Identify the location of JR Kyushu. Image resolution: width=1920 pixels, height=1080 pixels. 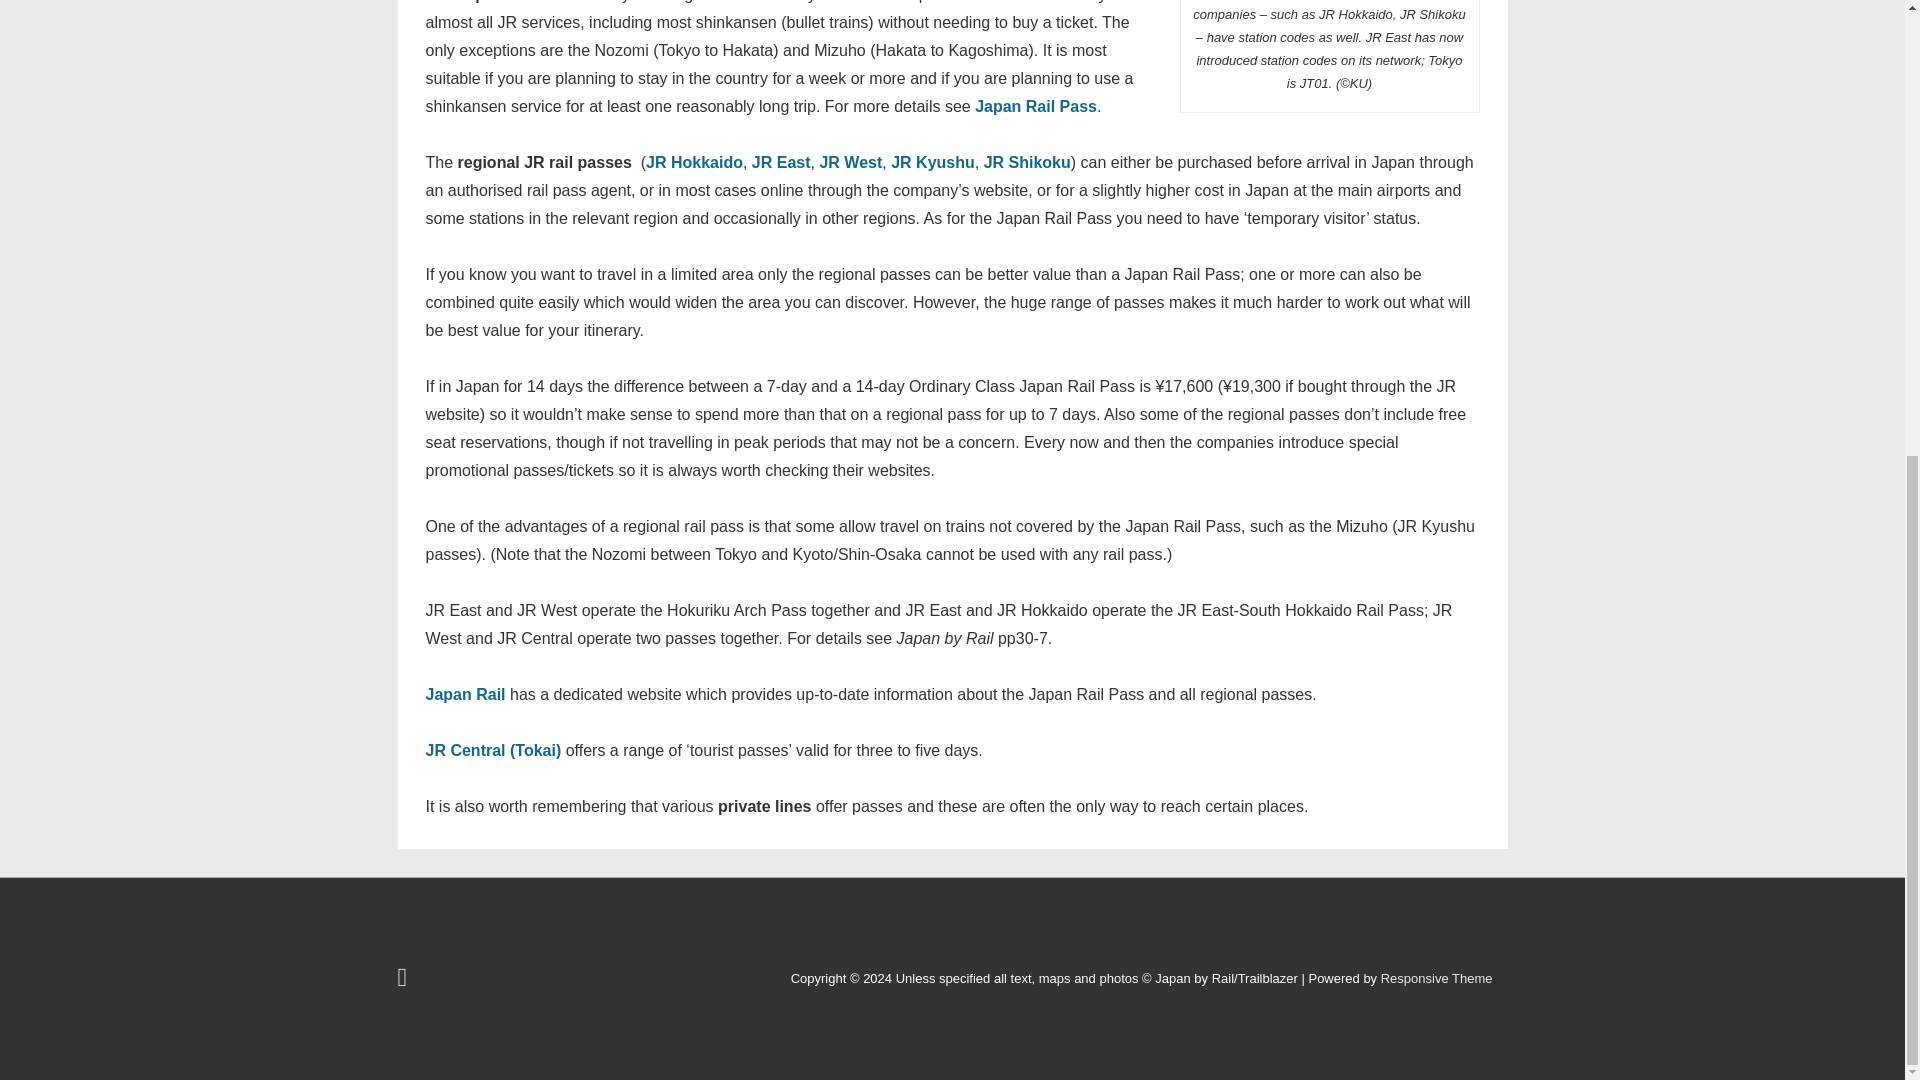
(932, 162).